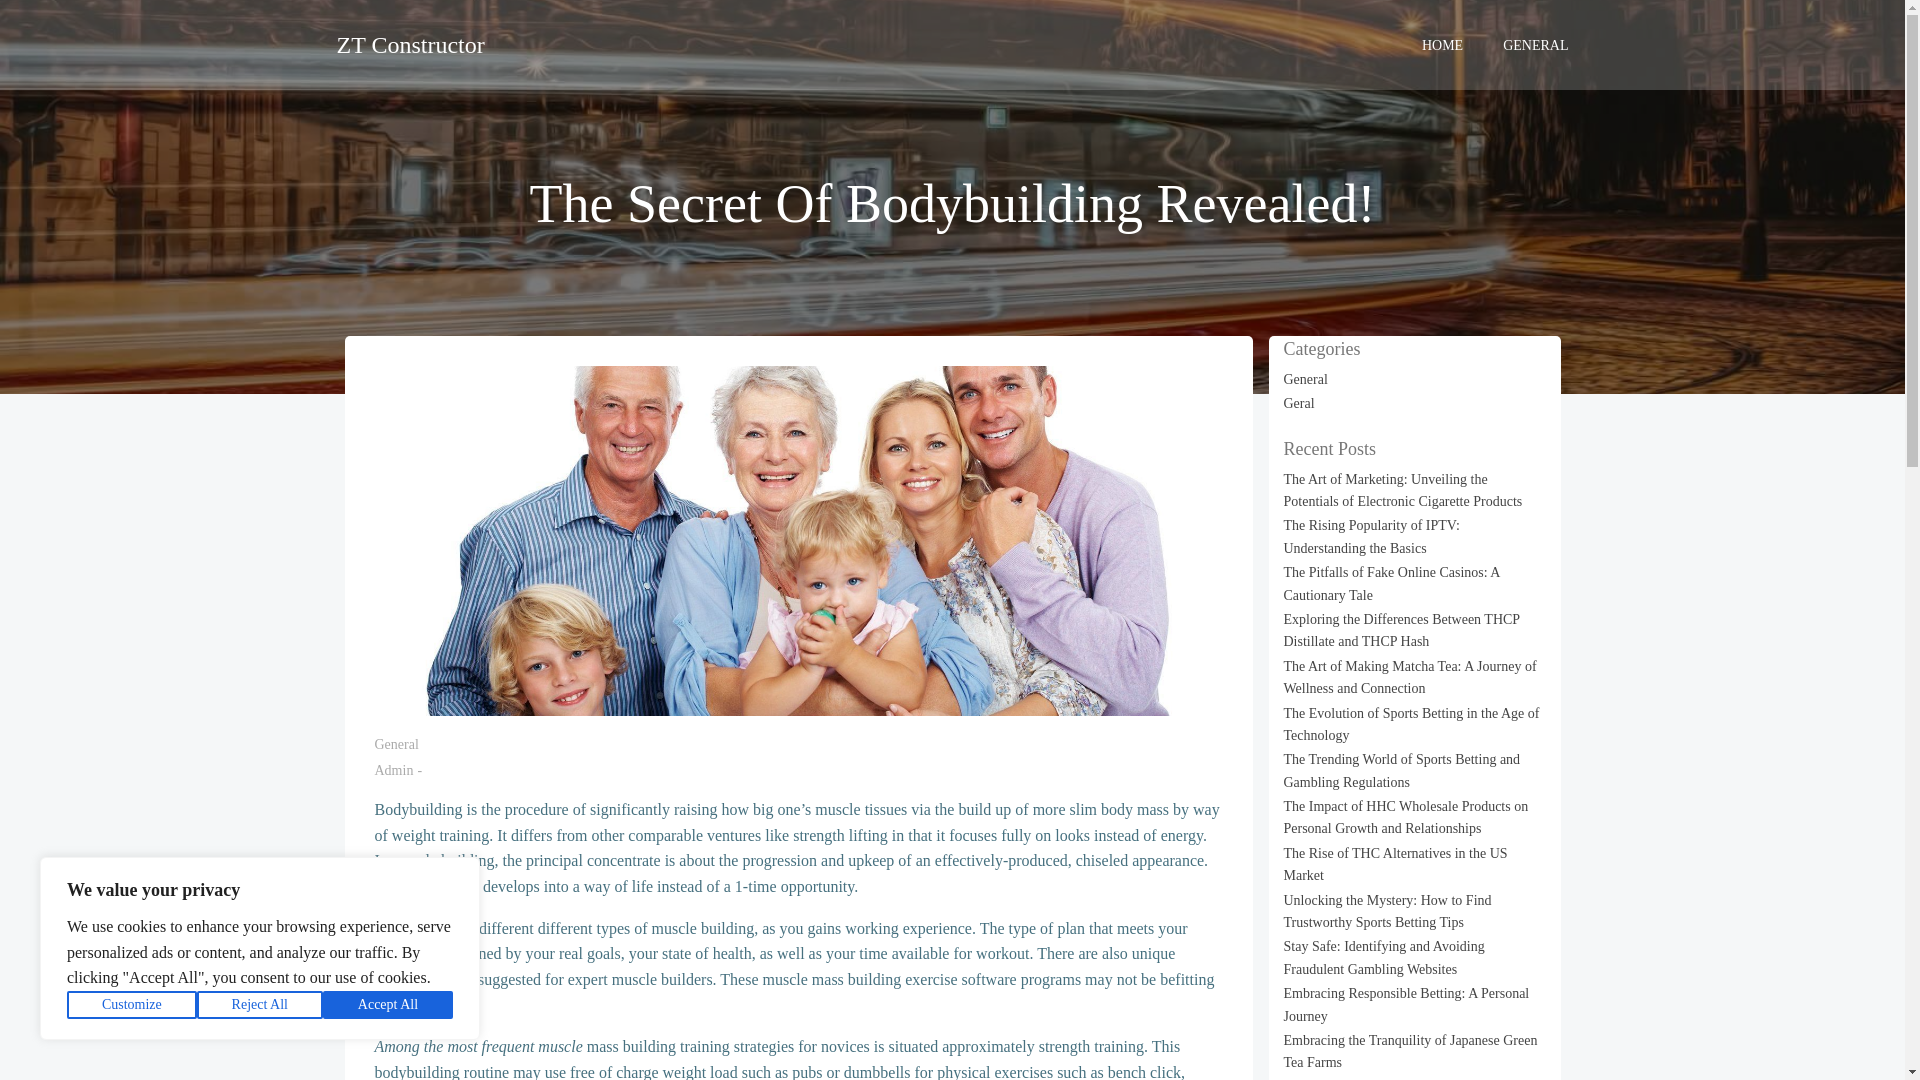  I want to click on The Pitfalls of Fake Online Casinos: A Cautionary Tale, so click(1392, 582).